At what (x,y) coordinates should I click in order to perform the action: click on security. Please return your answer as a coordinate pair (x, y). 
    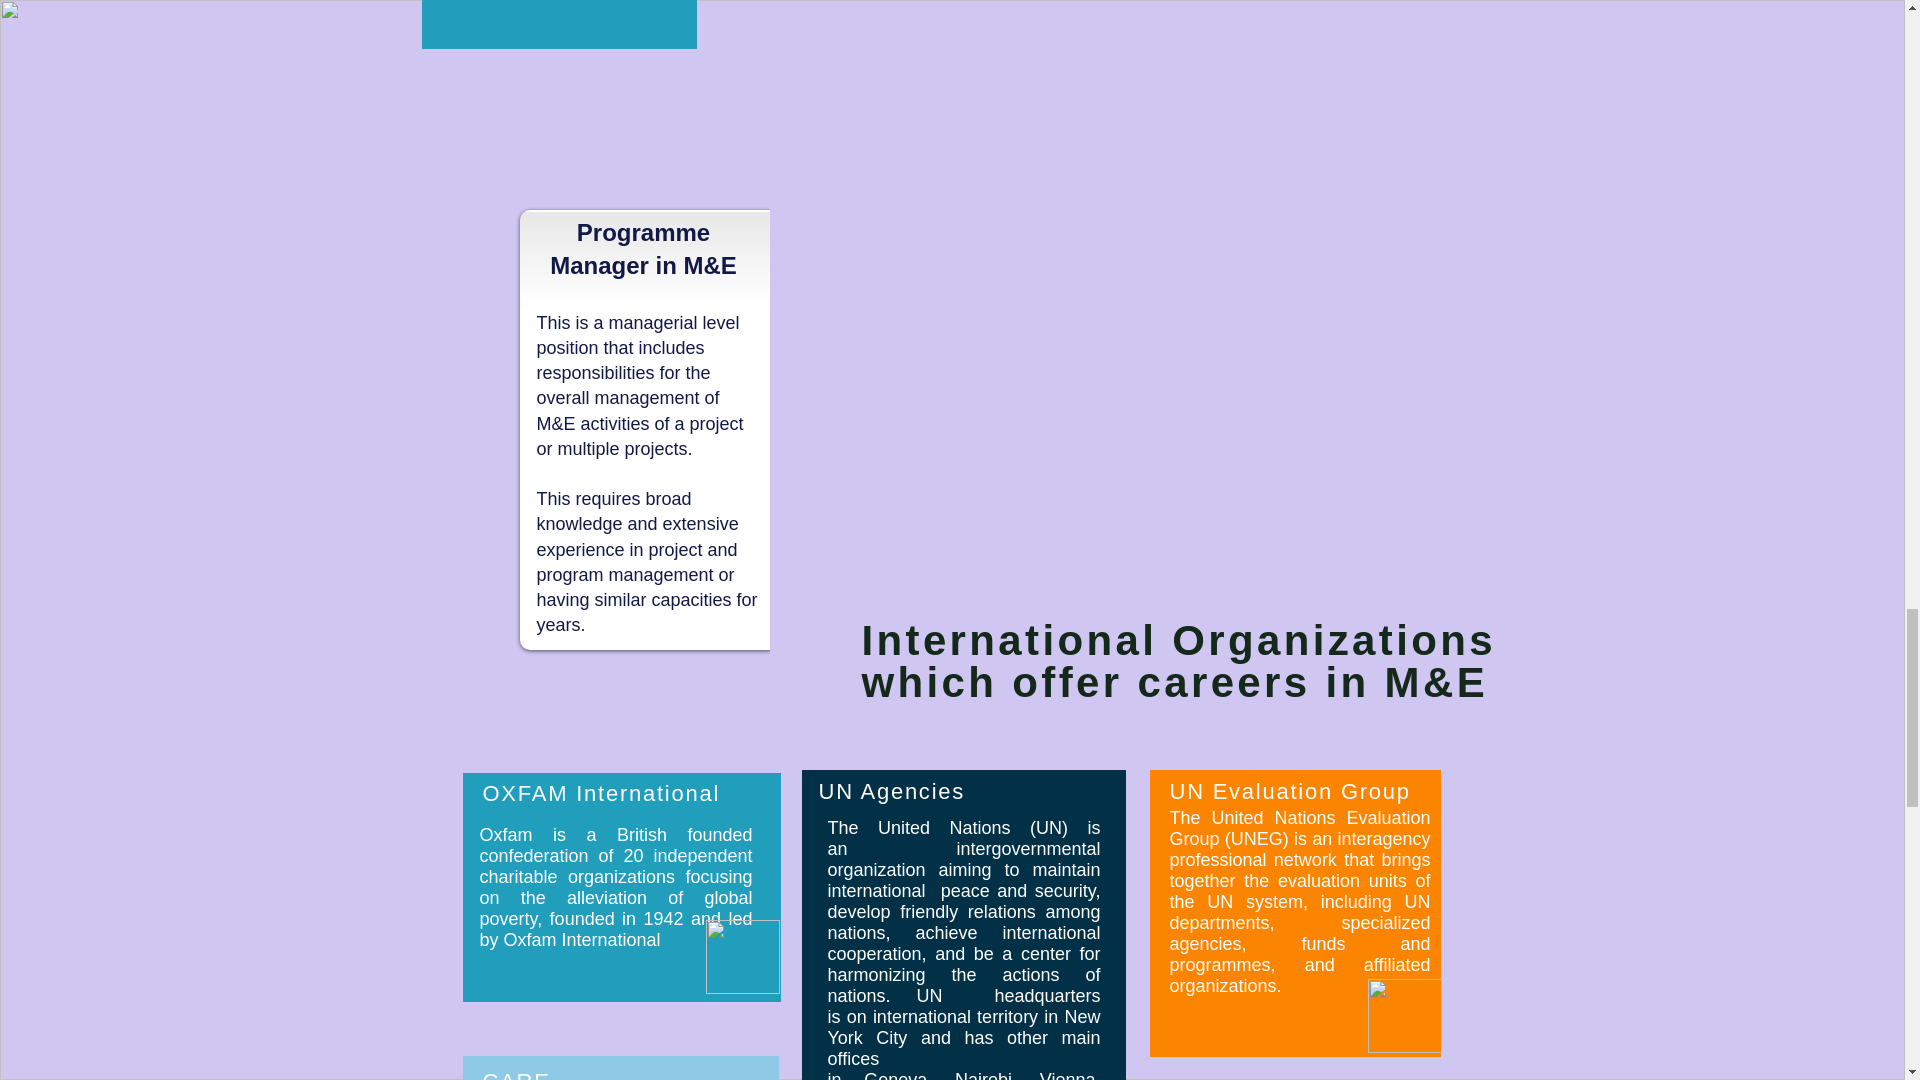
    Looking at the image, I should click on (1065, 890).